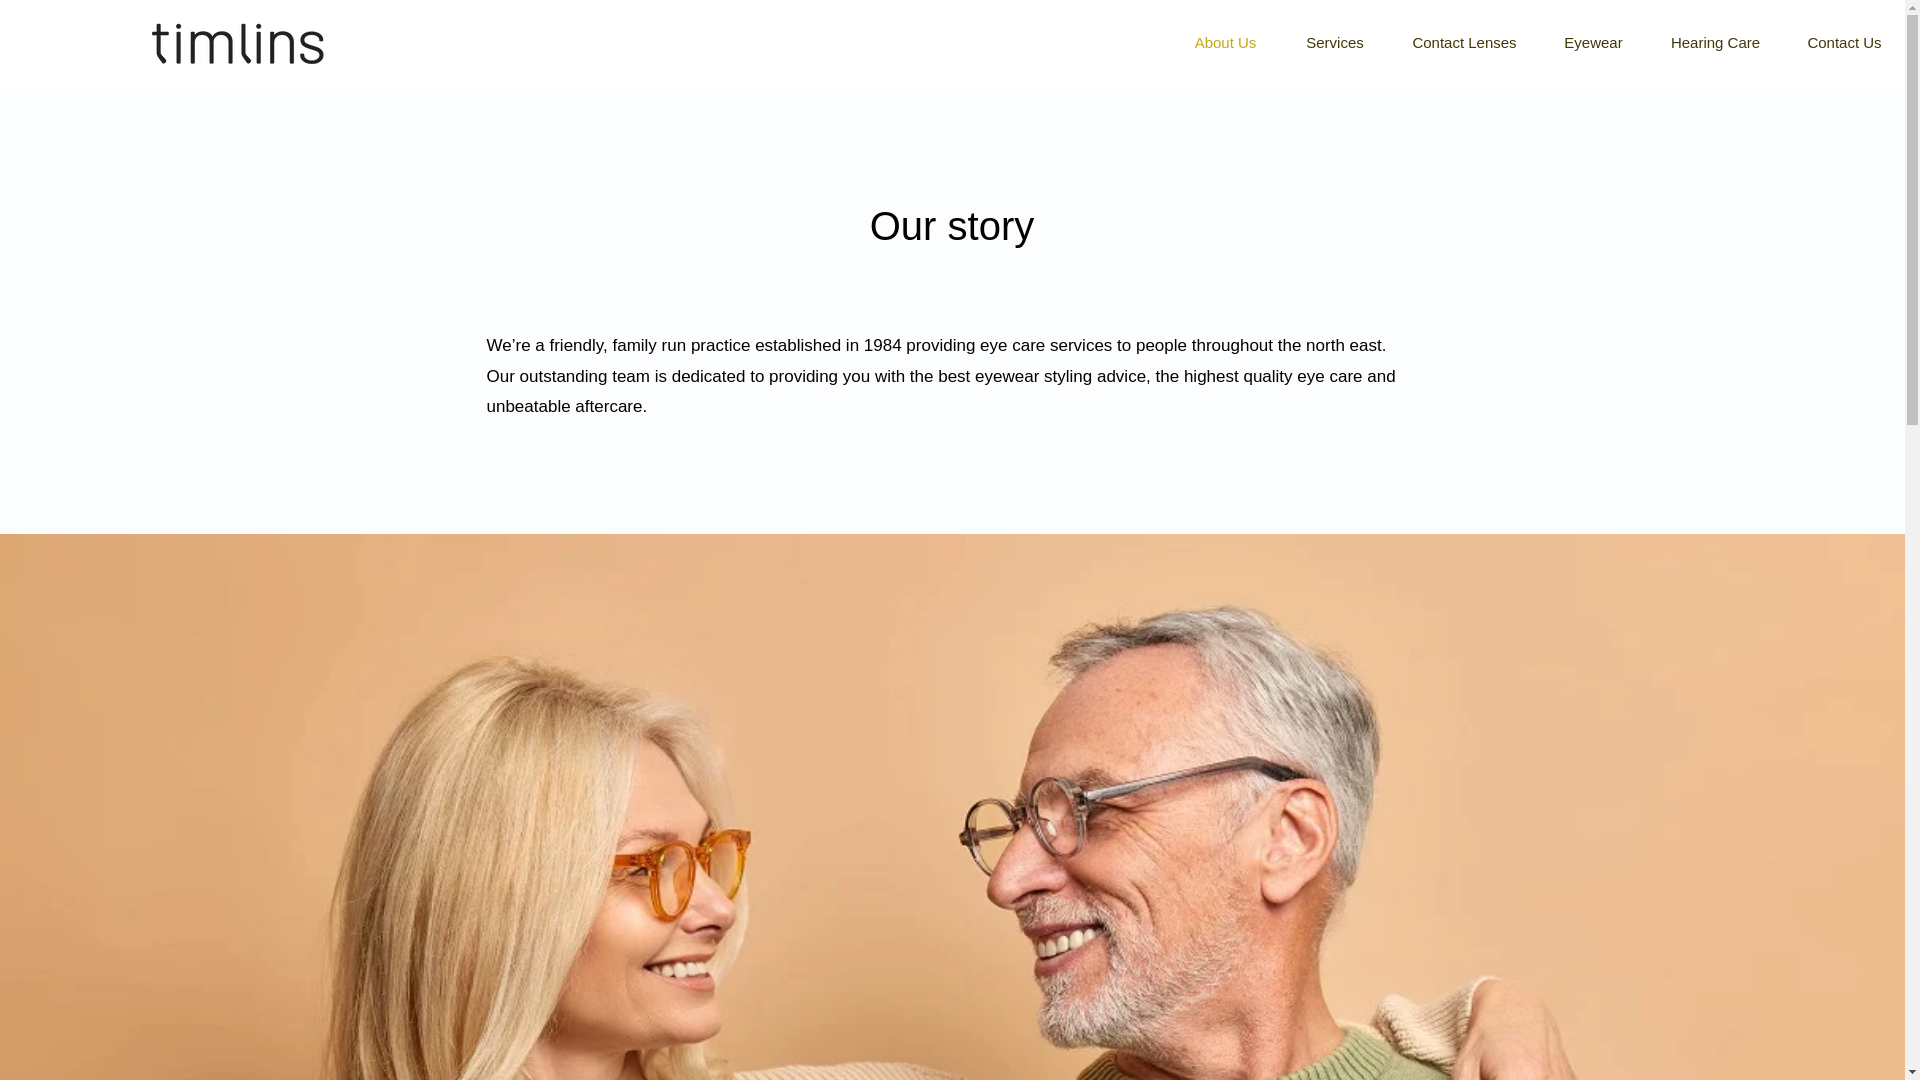 The image size is (1920, 1080). What do you see at coordinates (1715, 43) in the screenshot?
I see `Hearing Care` at bounding box center [1715, 43].